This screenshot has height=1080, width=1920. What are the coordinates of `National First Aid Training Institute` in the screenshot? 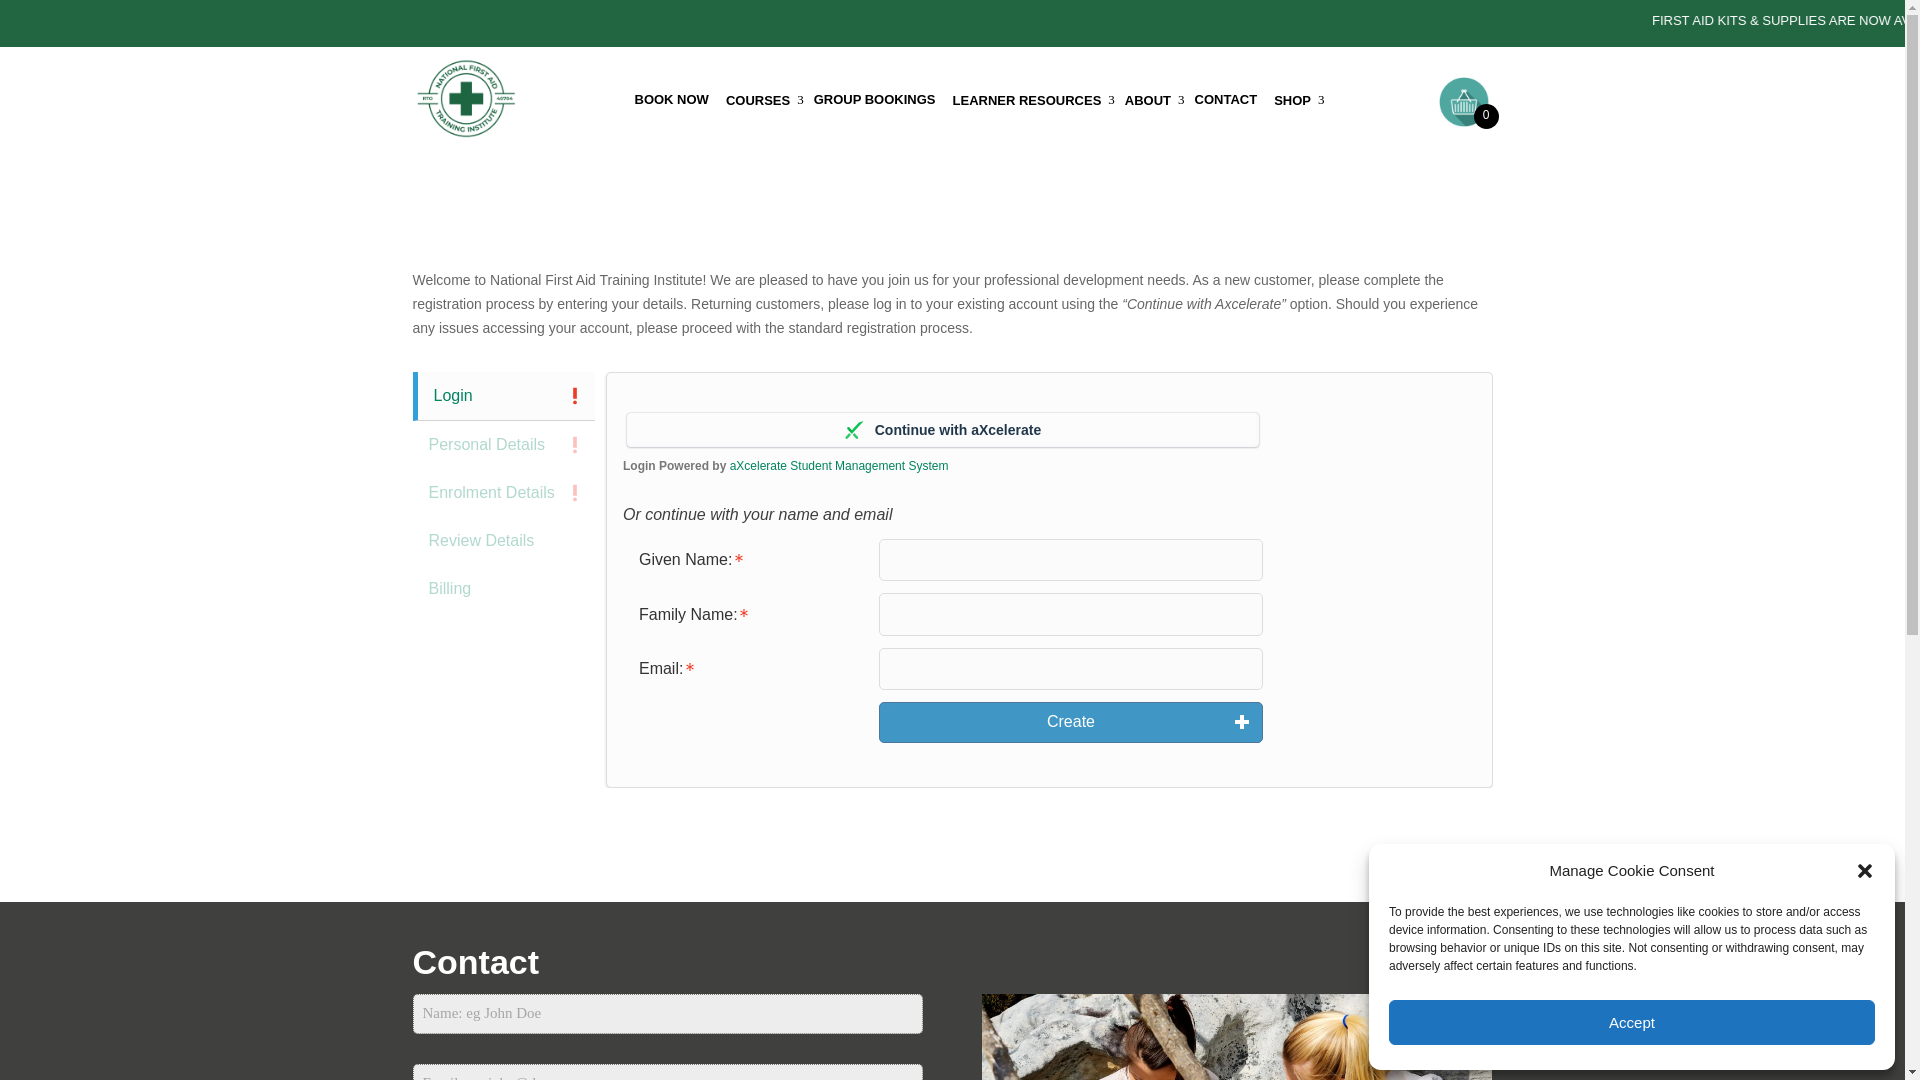 It's located at (466, 101).